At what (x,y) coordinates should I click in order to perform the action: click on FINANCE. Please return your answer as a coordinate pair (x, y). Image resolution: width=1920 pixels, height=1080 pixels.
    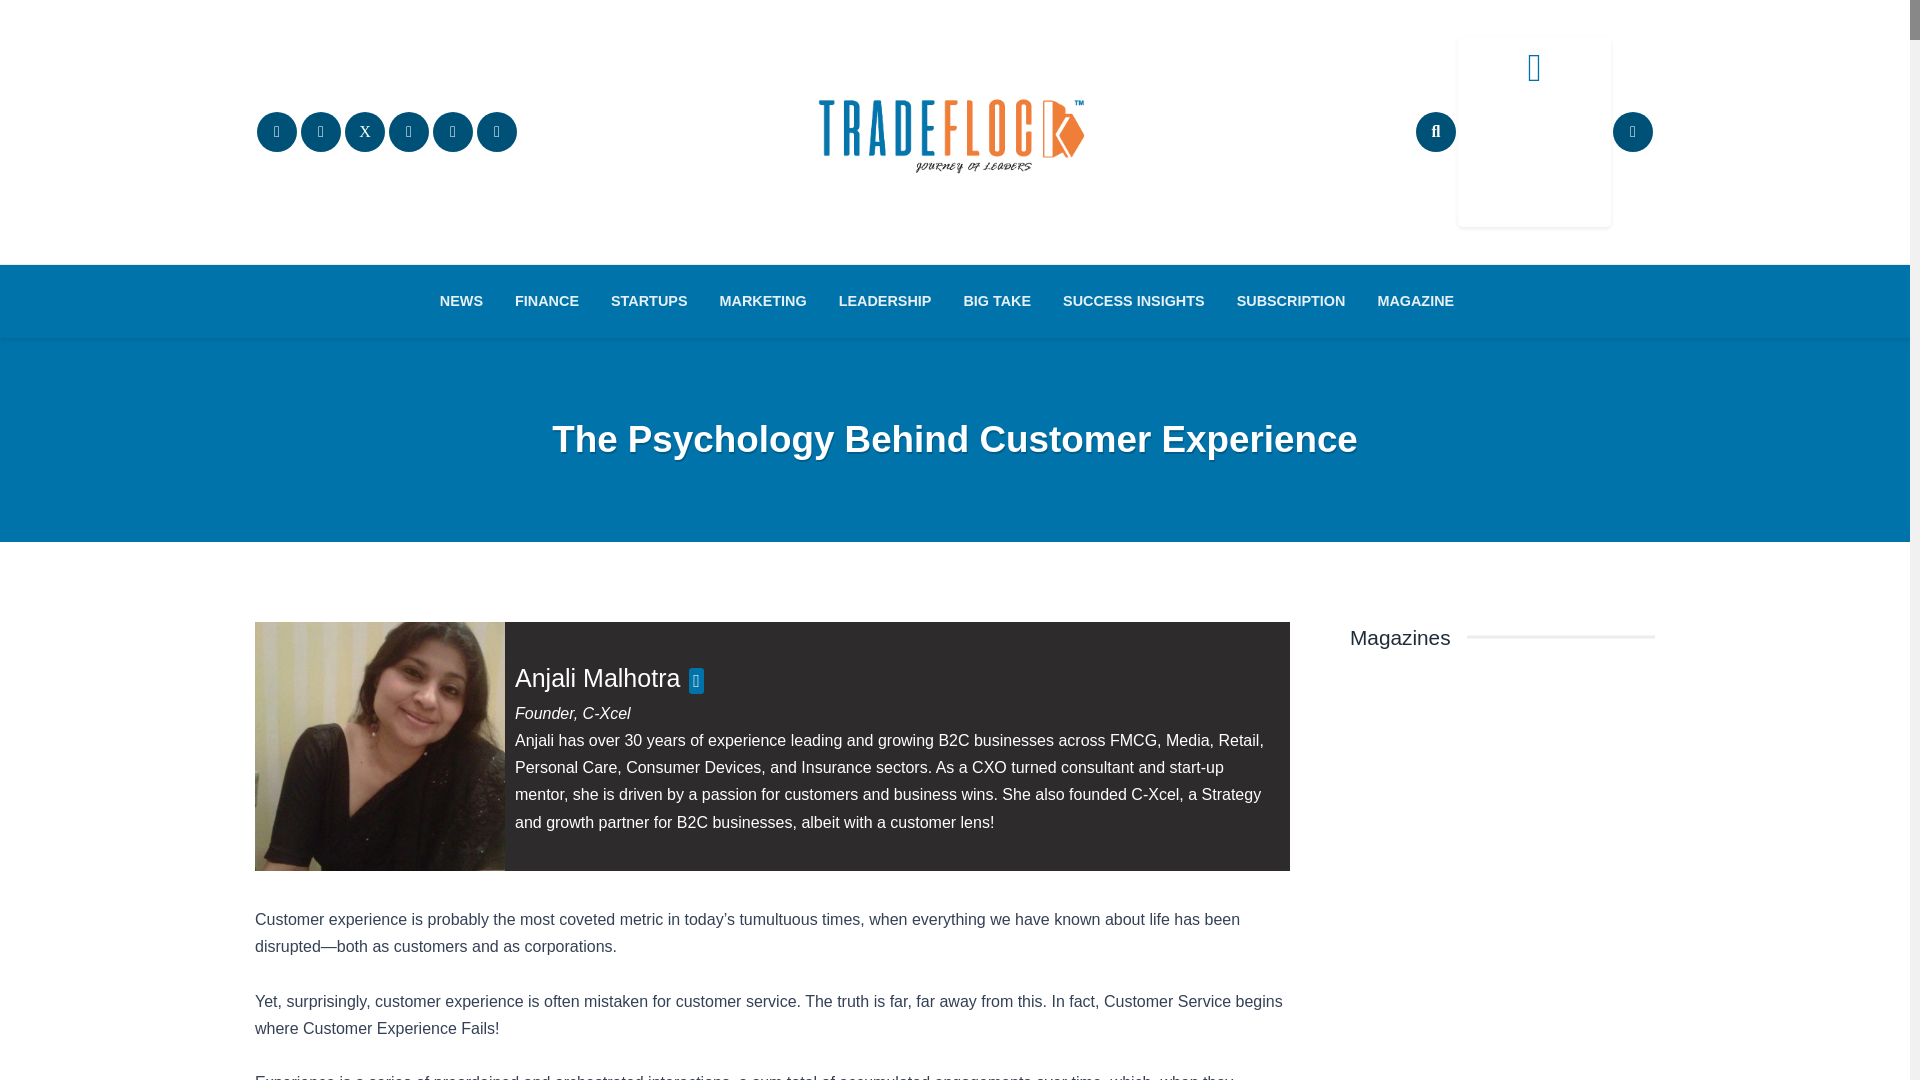
    Looking at the image, I should click on (547, 300).